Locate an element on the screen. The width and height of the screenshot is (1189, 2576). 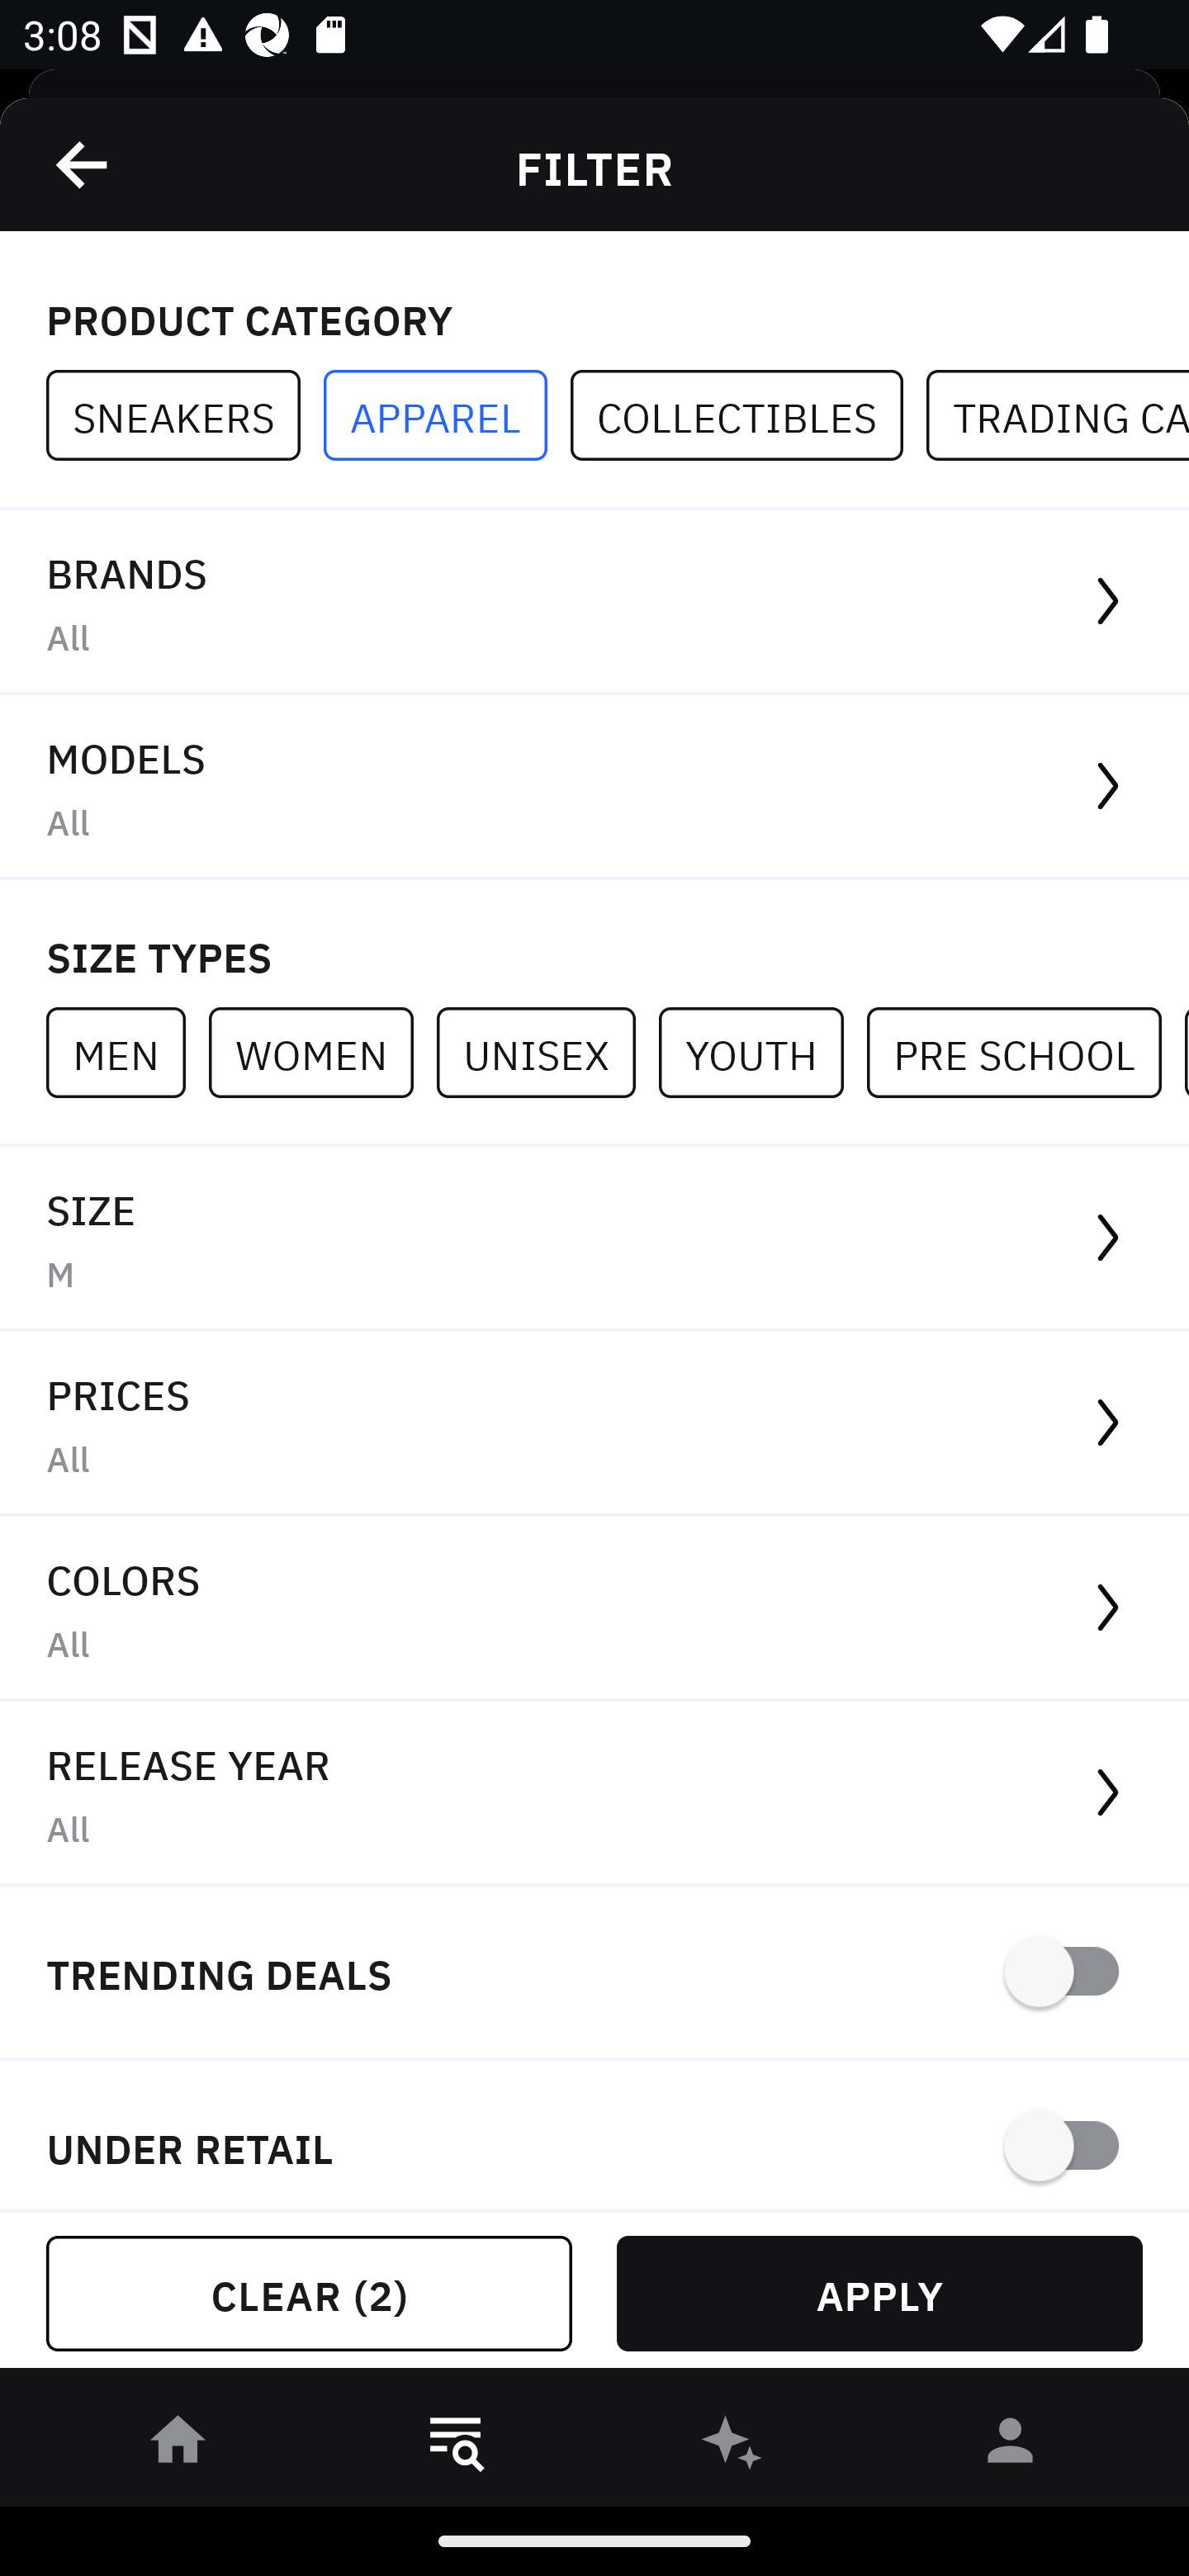
PRE SCHOOL is located at coordinates (1026, 1052).